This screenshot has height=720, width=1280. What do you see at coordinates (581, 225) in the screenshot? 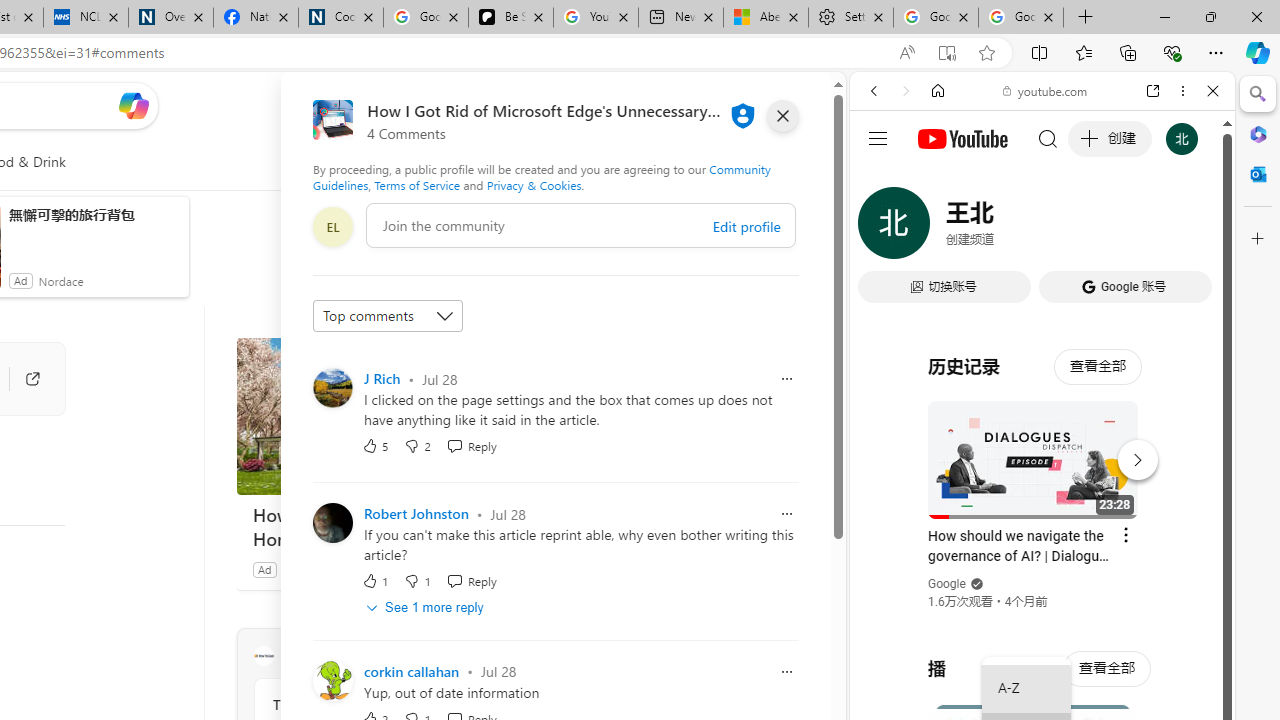
I see `comment-box` at bounding box center [581, 225].